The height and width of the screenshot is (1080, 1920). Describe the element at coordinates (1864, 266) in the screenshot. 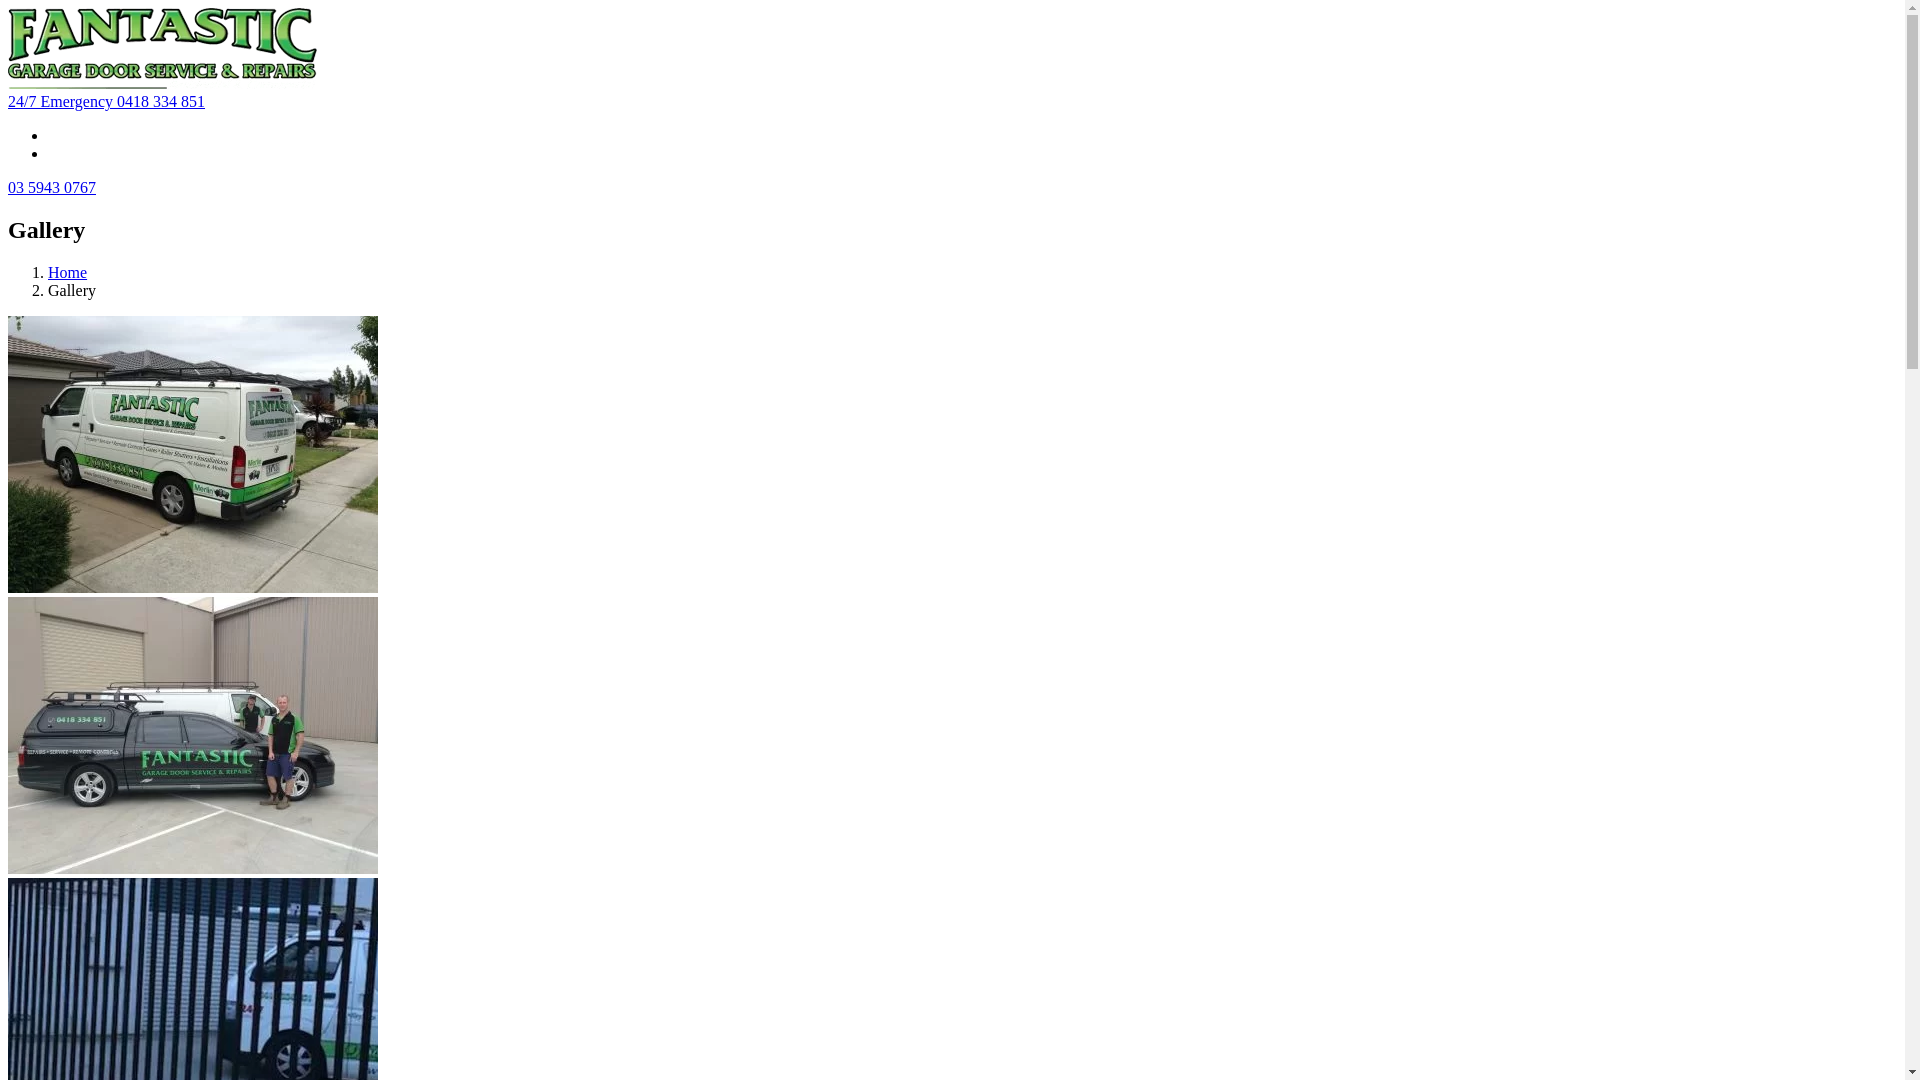

I see `CONTACT` at that location.